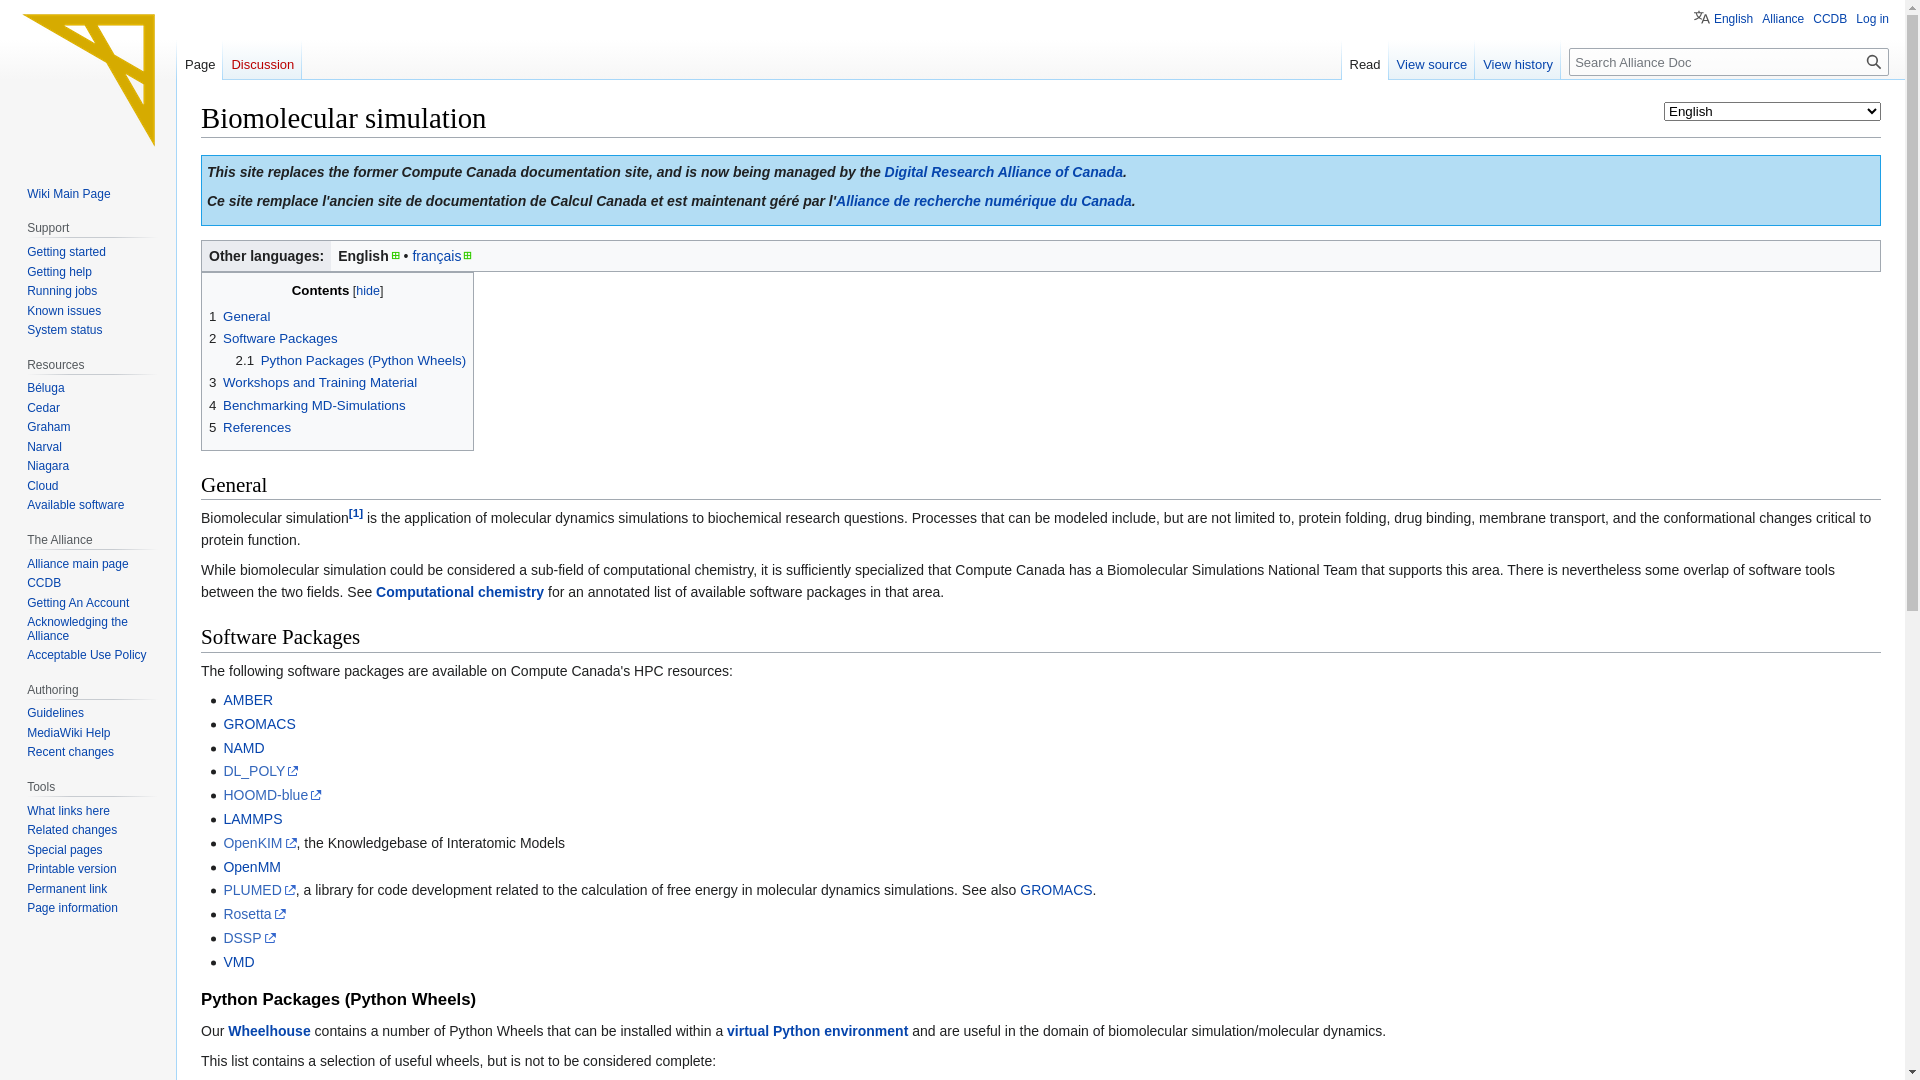 The height and width of the screenshot is (1080, 1920). I want to click on CCDB, so click(1830, 19).